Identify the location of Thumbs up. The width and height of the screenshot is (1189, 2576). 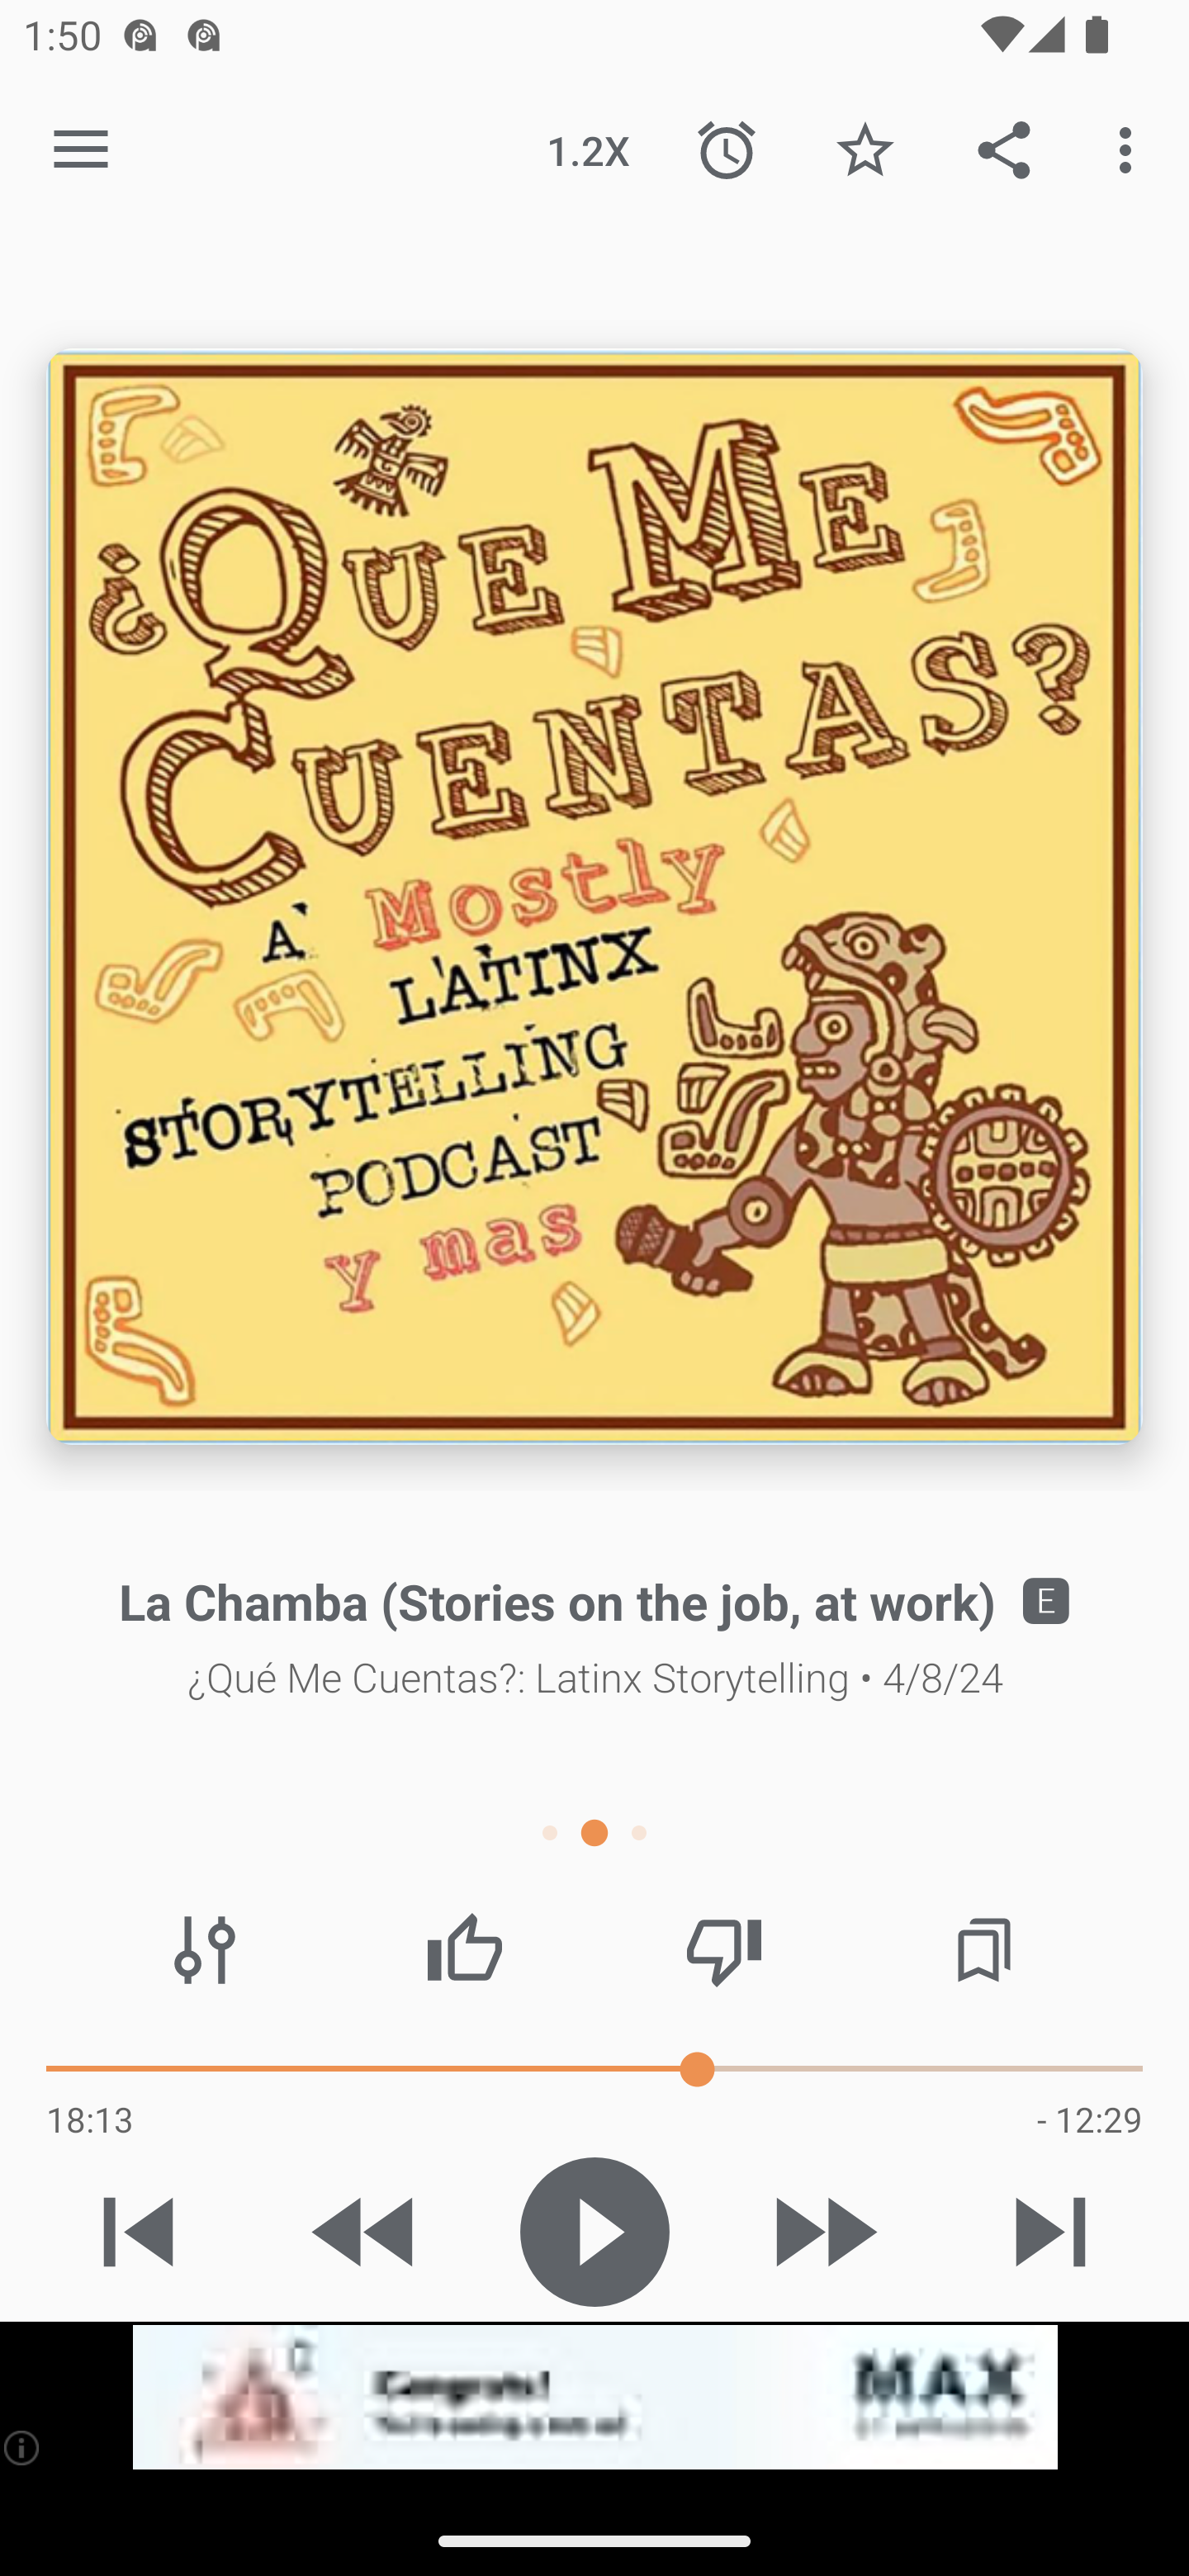
(464, 1950).